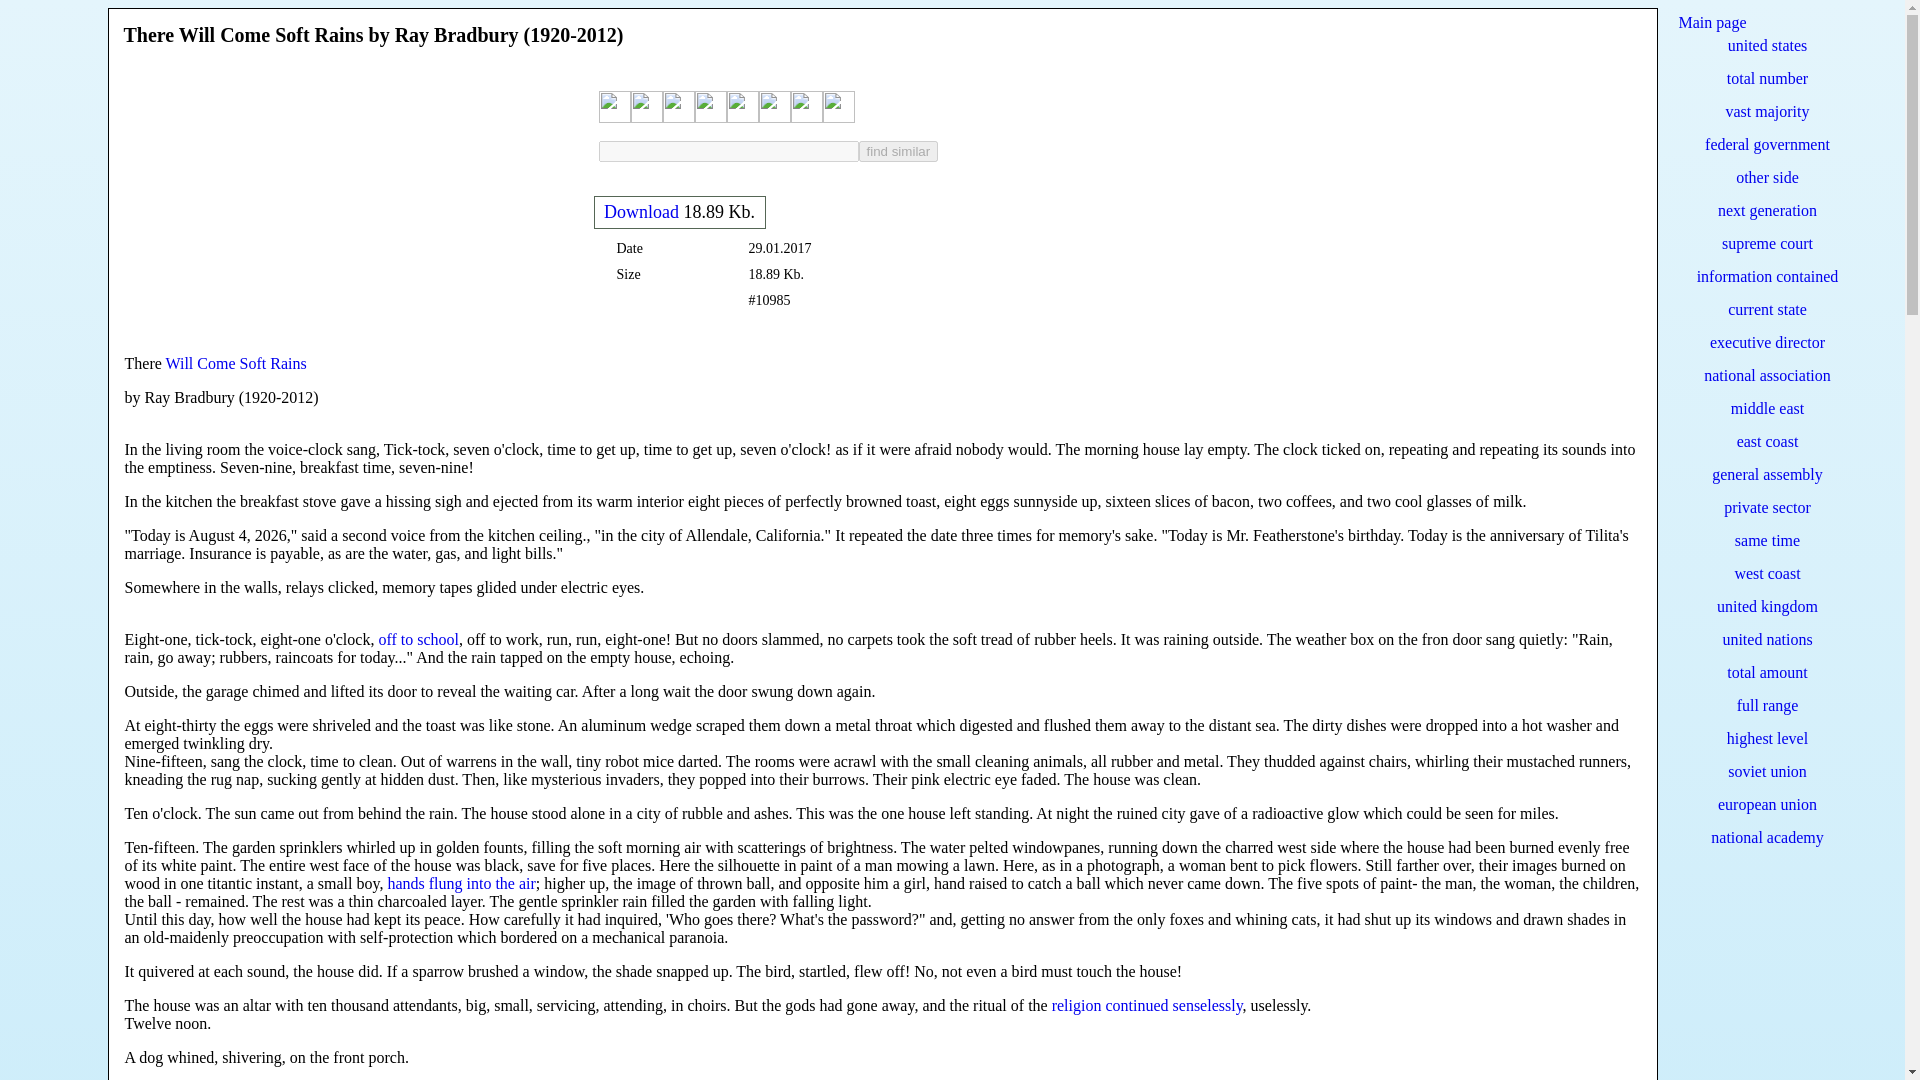 The image size is (1920, 1080). Describe the element at coordinates (898, 150) in the screenshot. I see `find similar` at that location.